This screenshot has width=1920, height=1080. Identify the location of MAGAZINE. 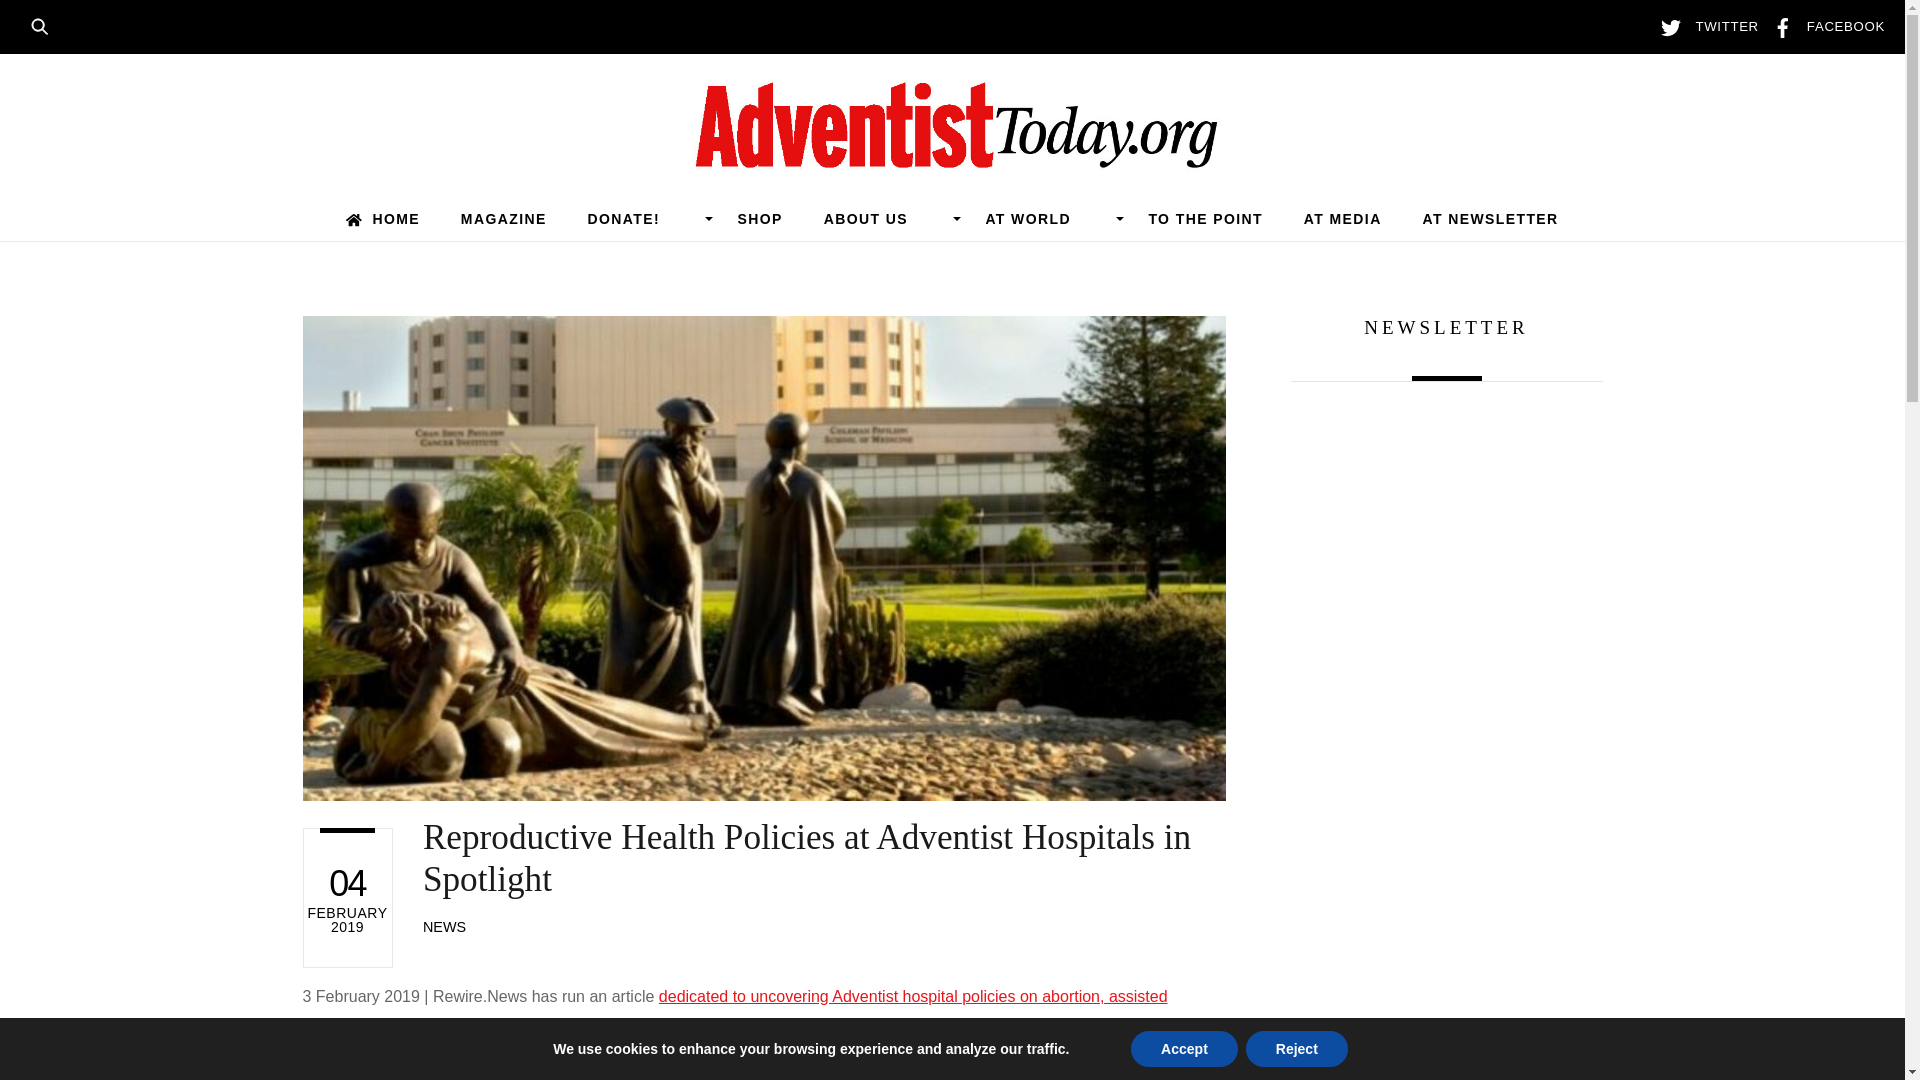
(502, 218).